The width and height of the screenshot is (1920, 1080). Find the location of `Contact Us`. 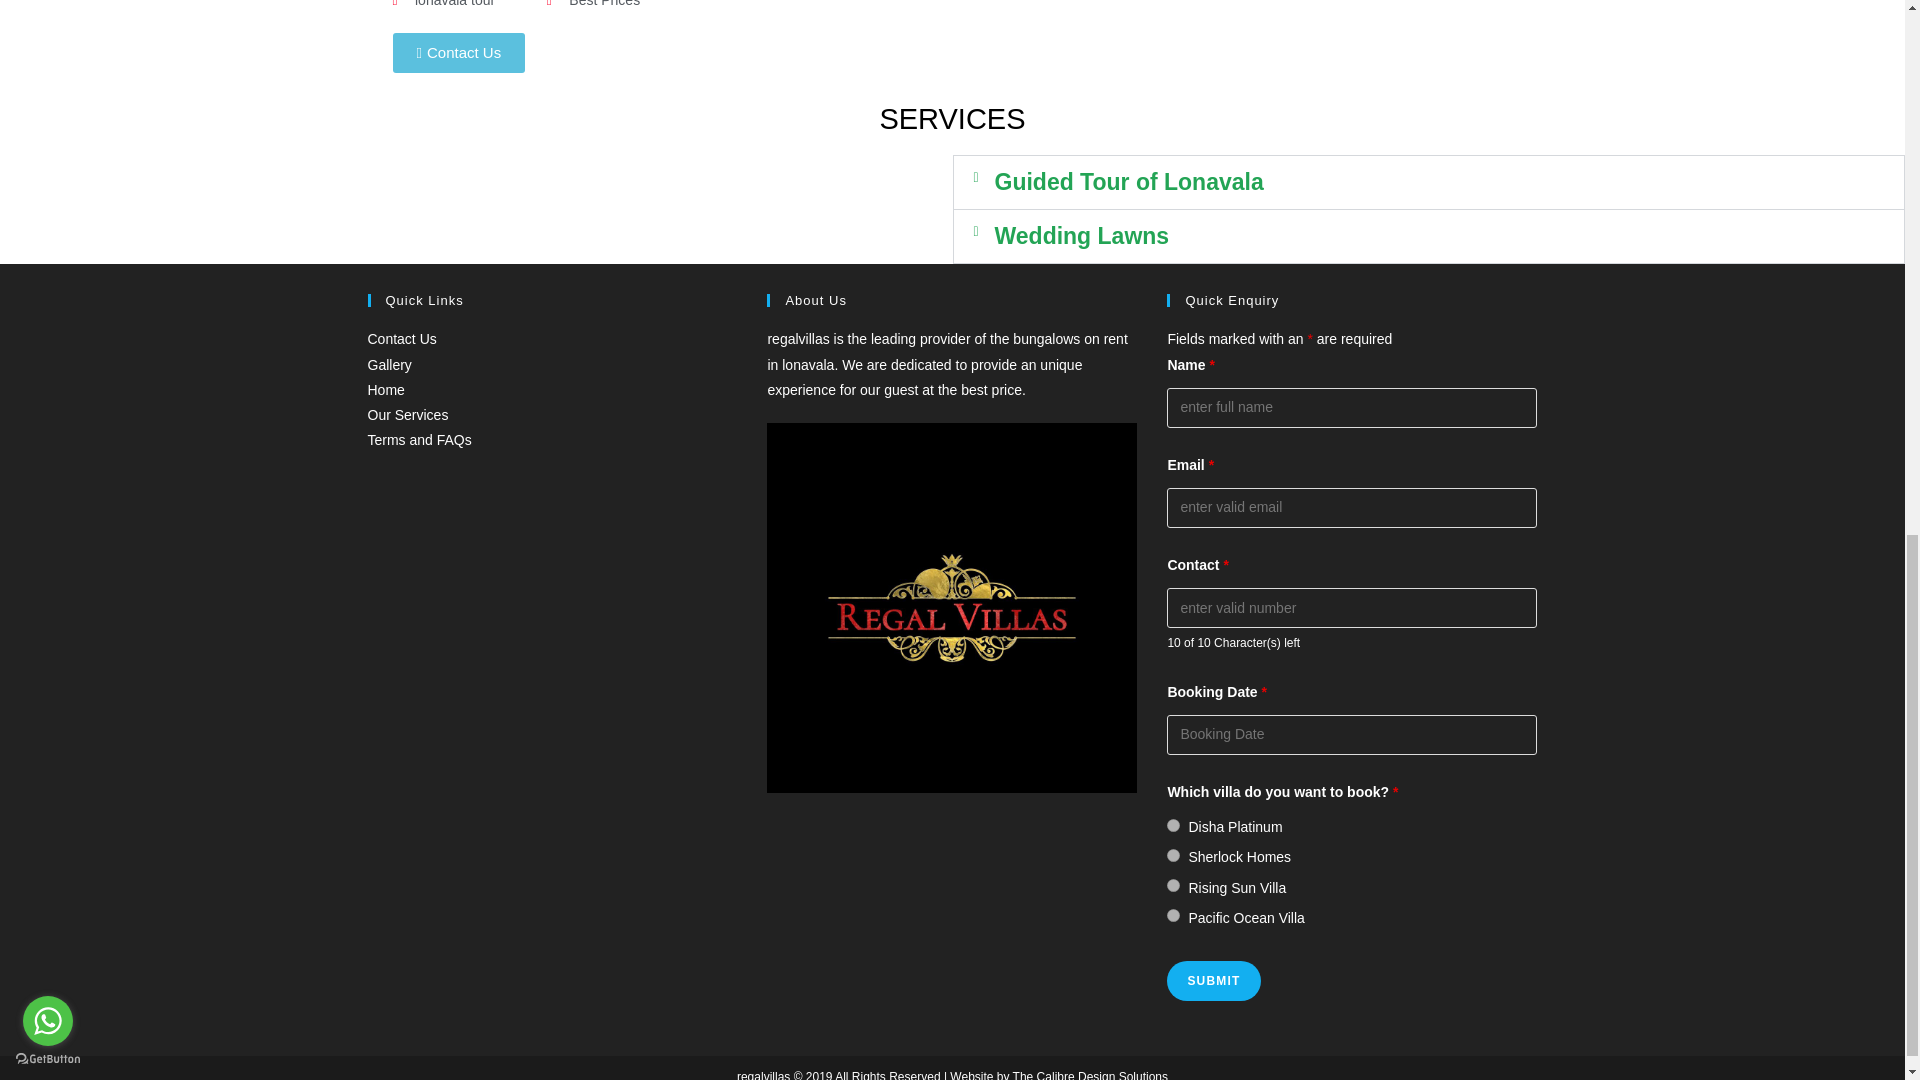

Contact Us is located at coordinates (458, 53).